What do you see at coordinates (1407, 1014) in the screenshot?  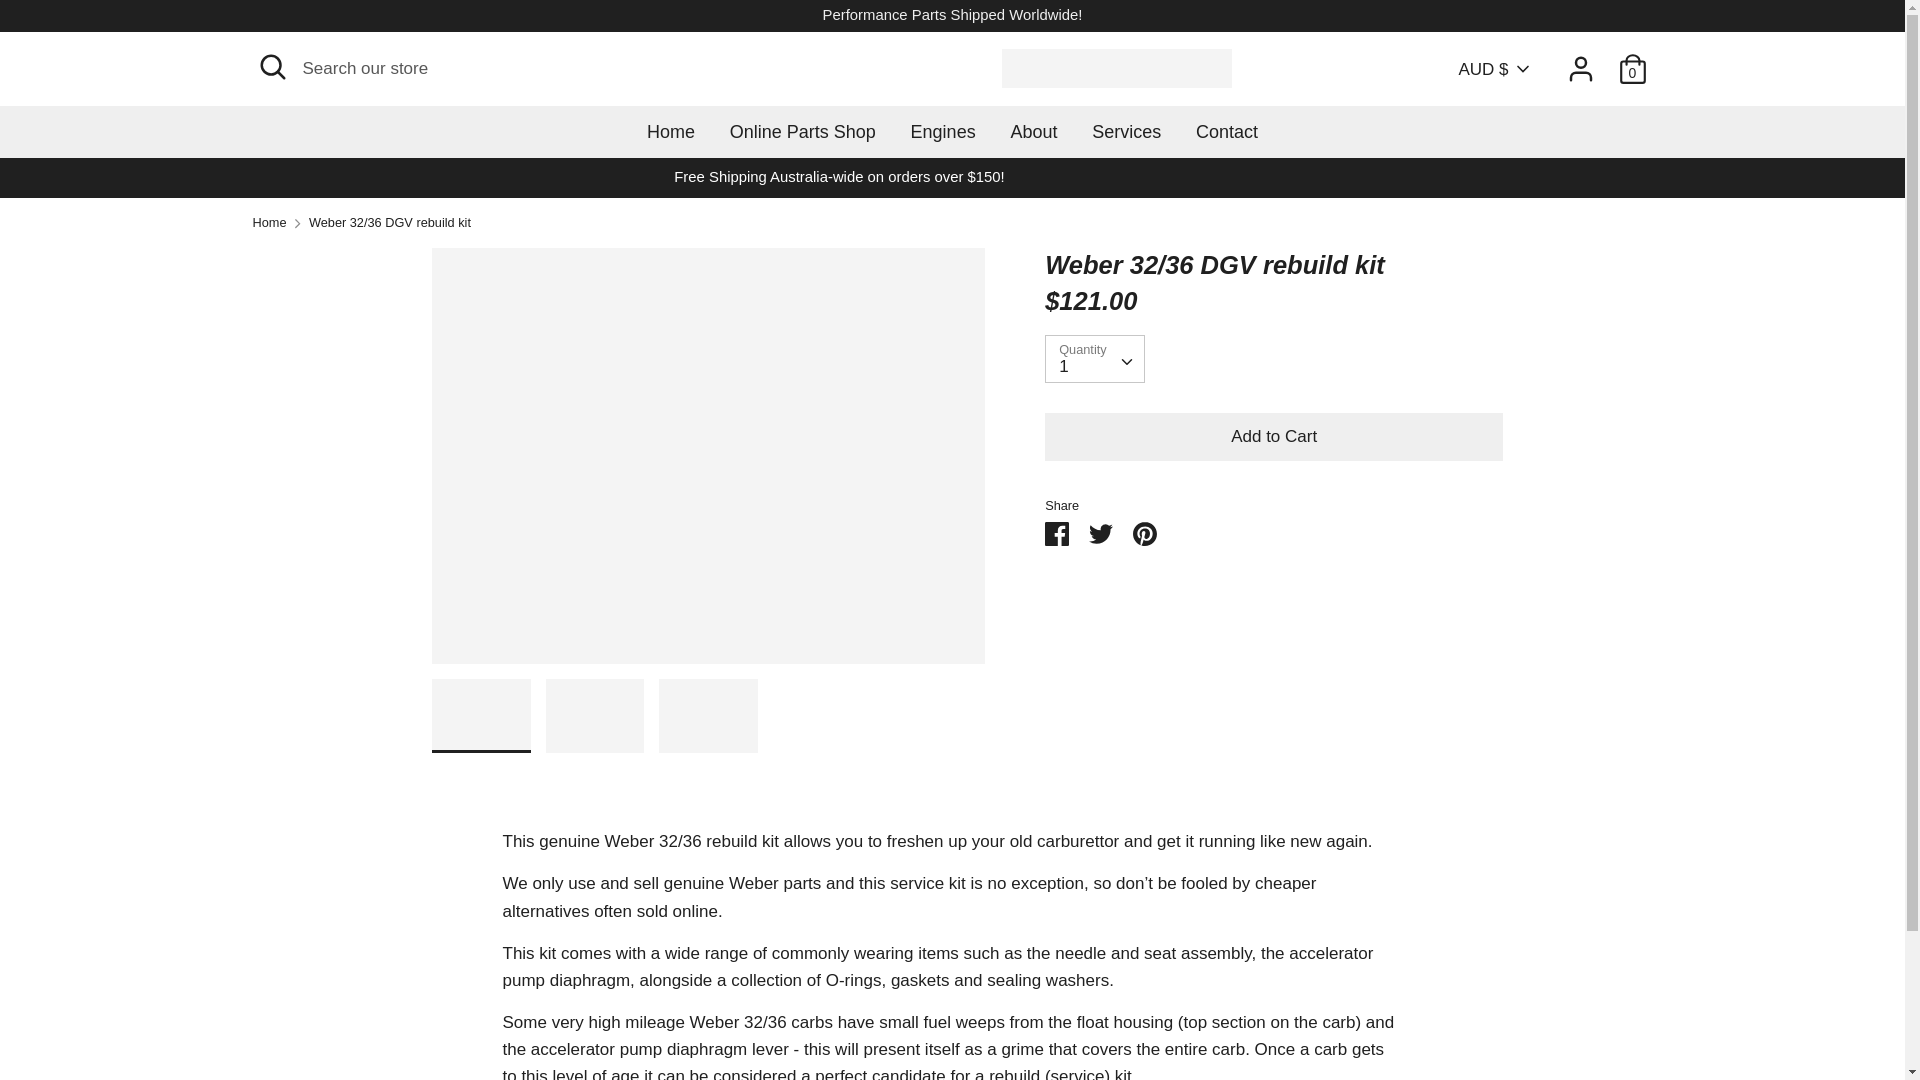 I see `Google Pay` at bounding box center [1407, 1014].